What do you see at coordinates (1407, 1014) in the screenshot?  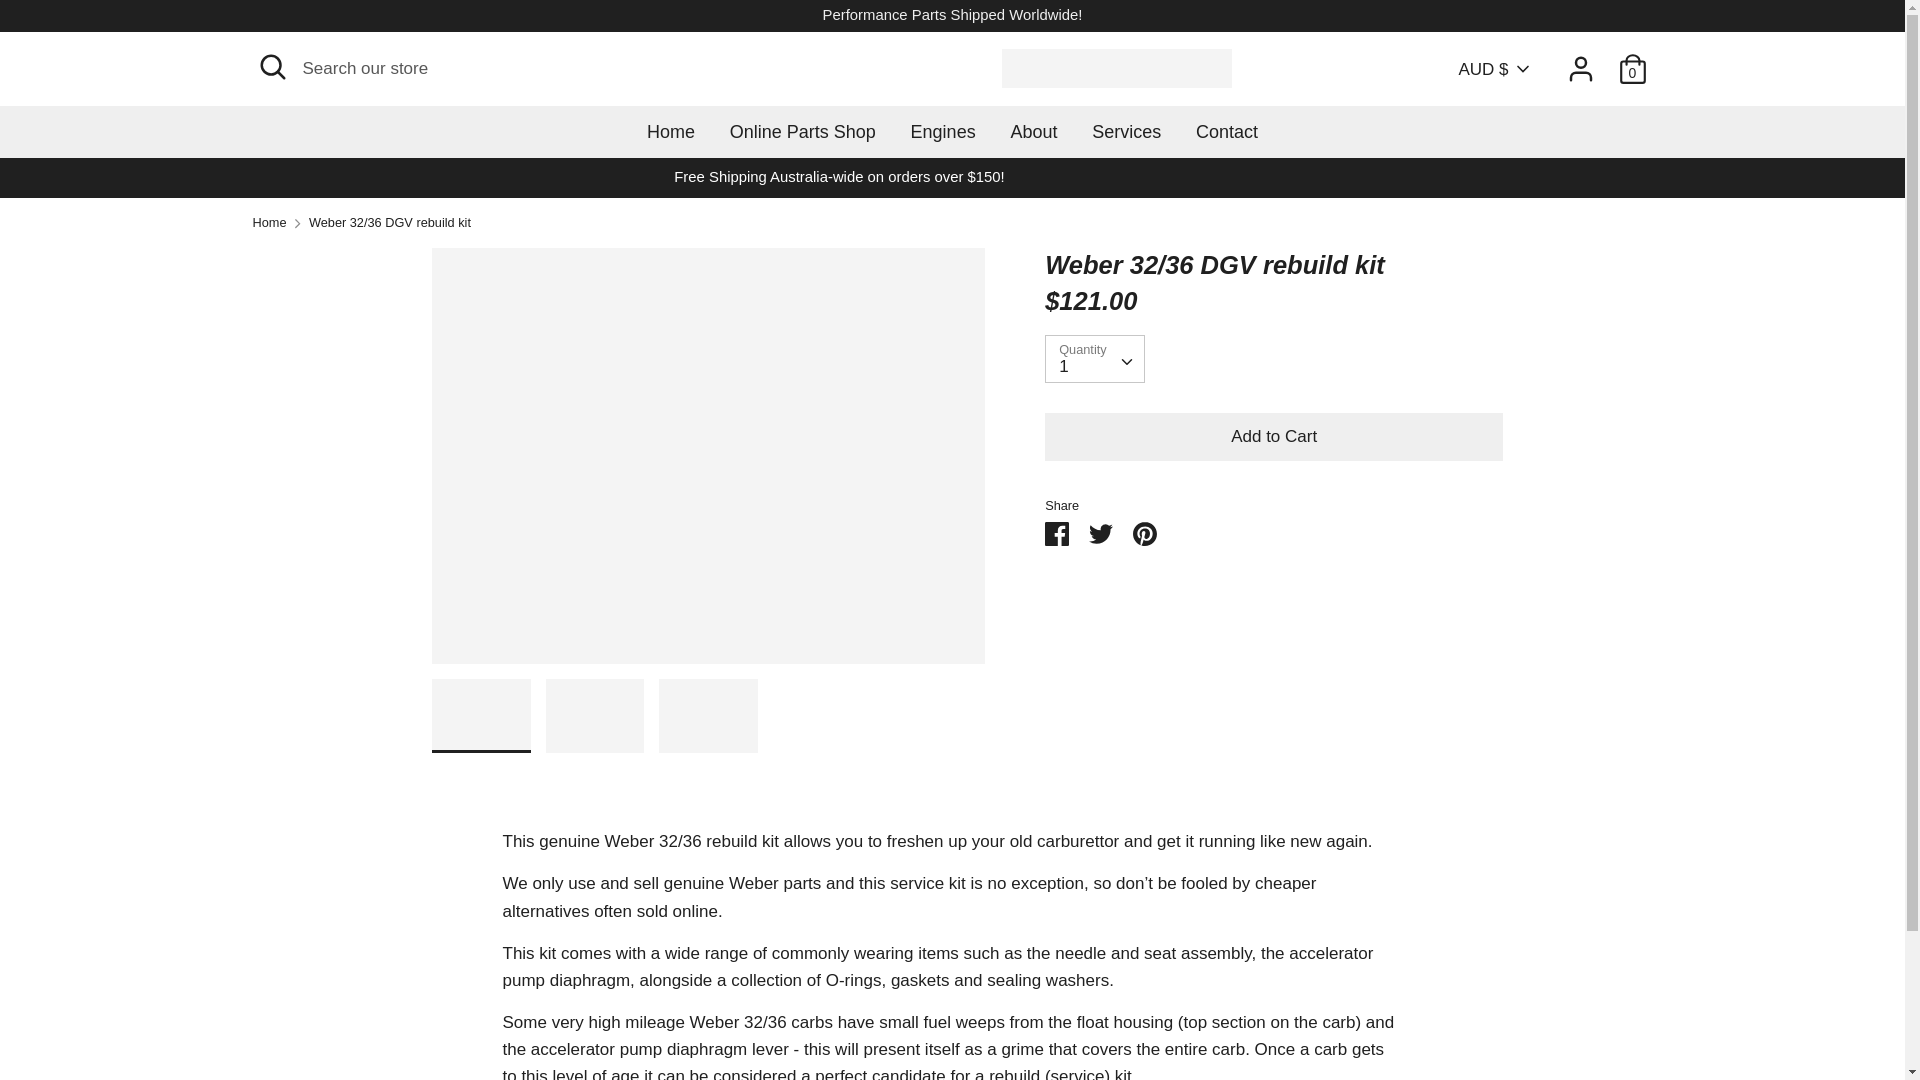 I see `Google Pay` at bounding box center [1407, 1014].